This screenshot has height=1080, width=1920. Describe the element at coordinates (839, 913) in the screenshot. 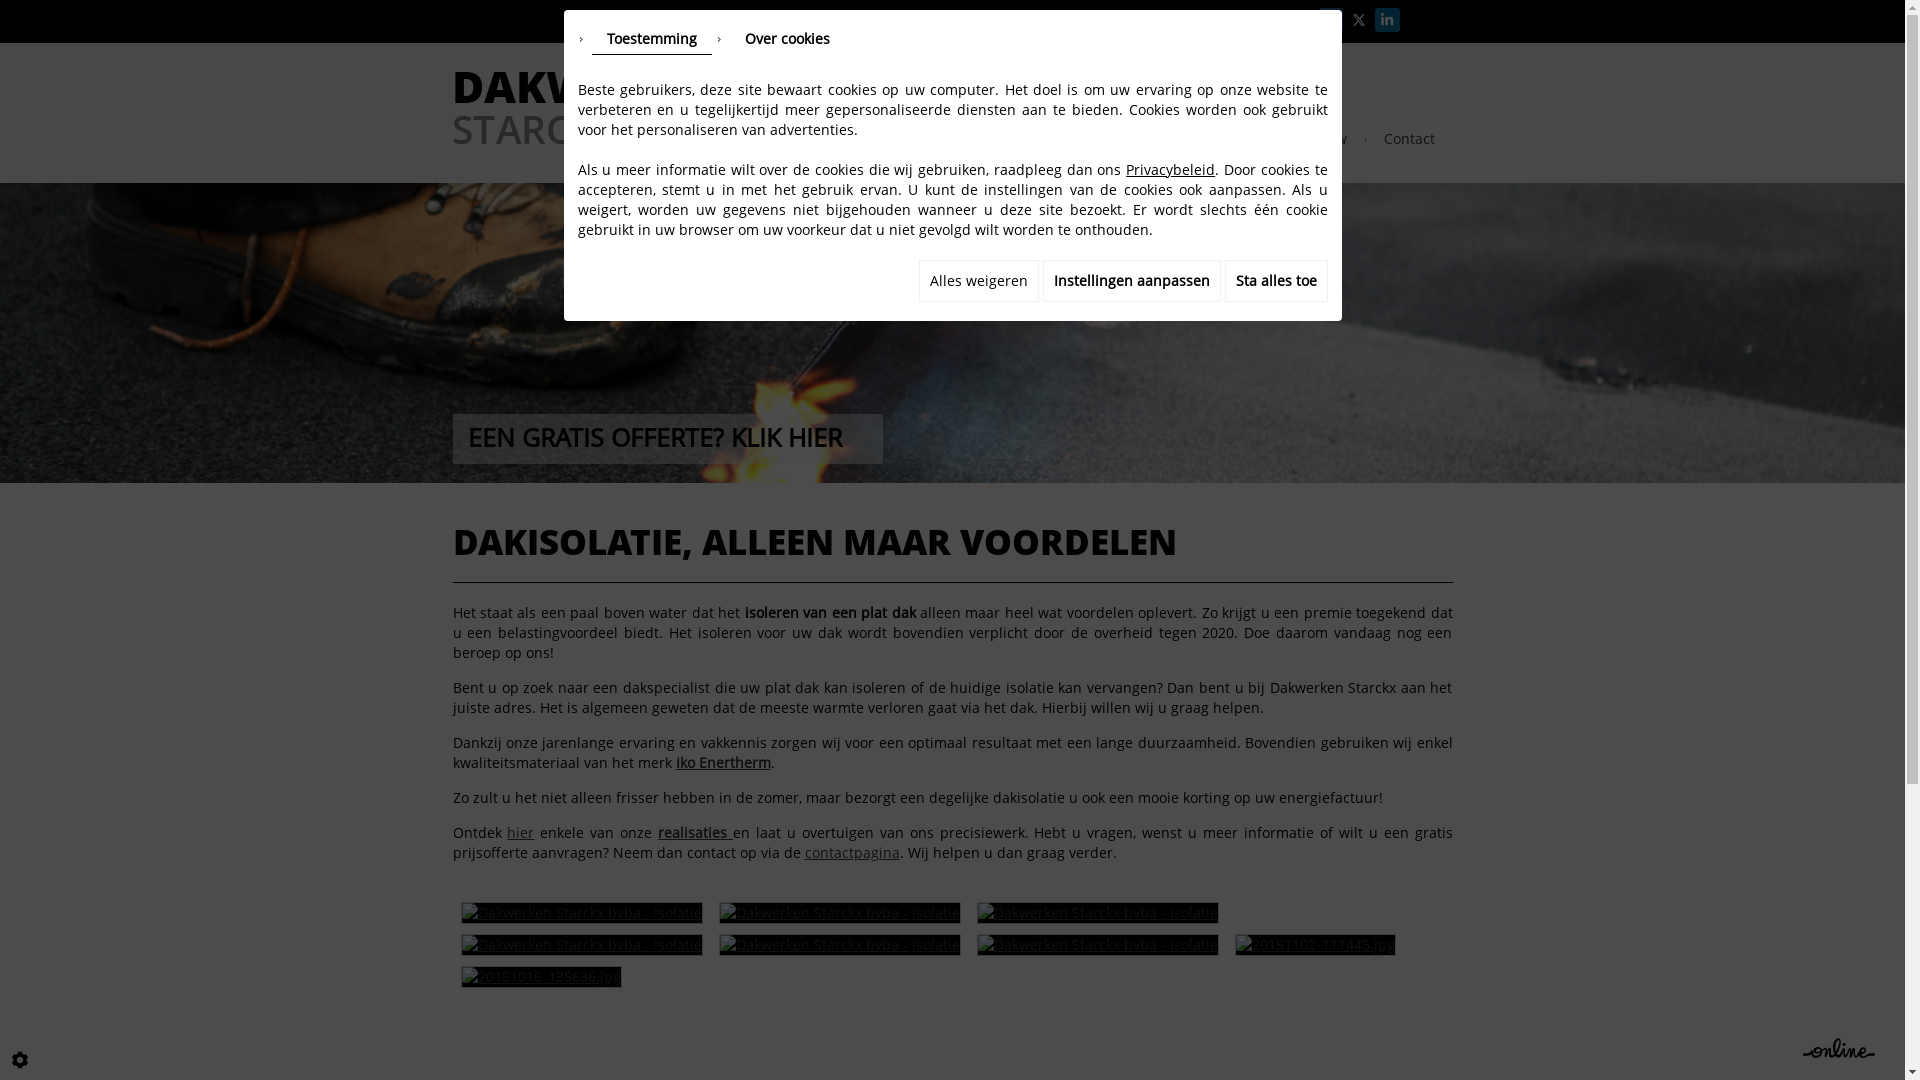

I see `Dakwerken Starckx bvba - Isolatie ` at that location.